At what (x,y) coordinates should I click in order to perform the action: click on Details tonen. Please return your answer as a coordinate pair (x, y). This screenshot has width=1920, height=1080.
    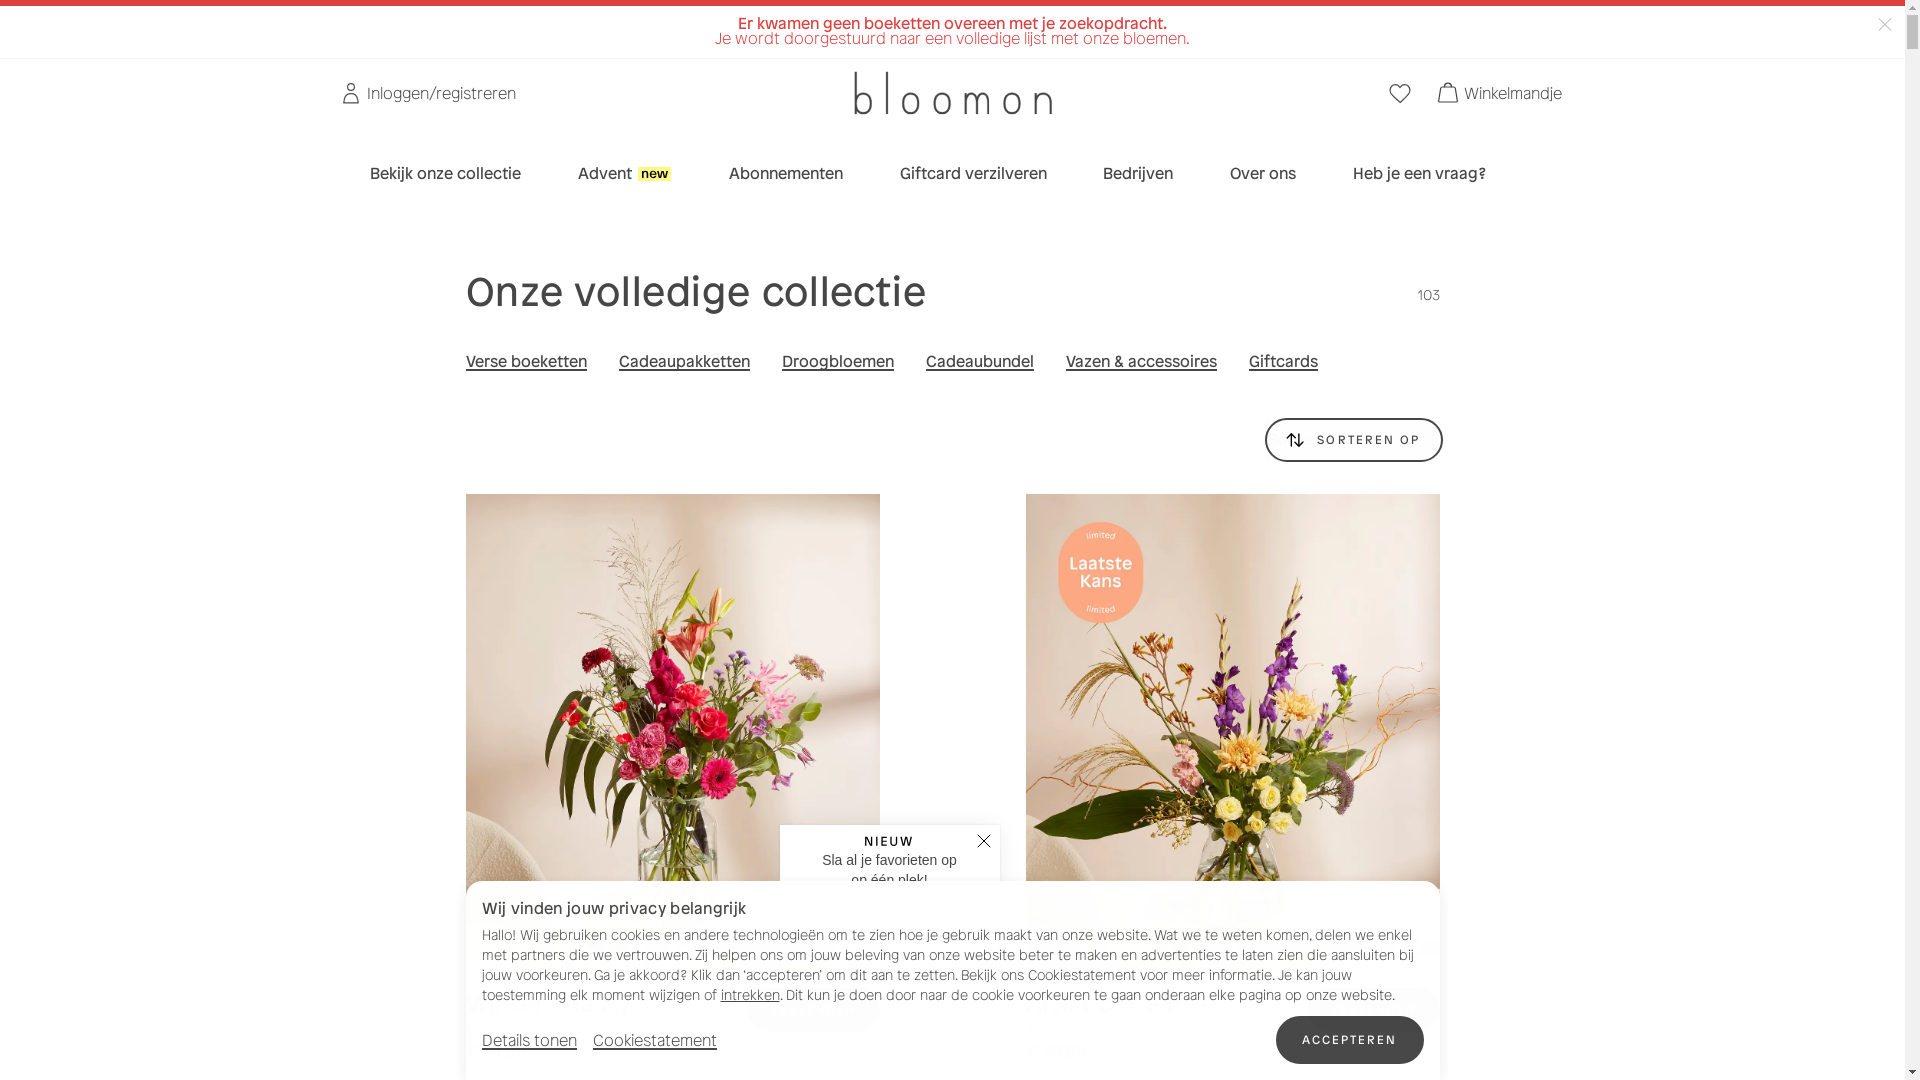
    Looking at the image, I should click on (530, 1041).